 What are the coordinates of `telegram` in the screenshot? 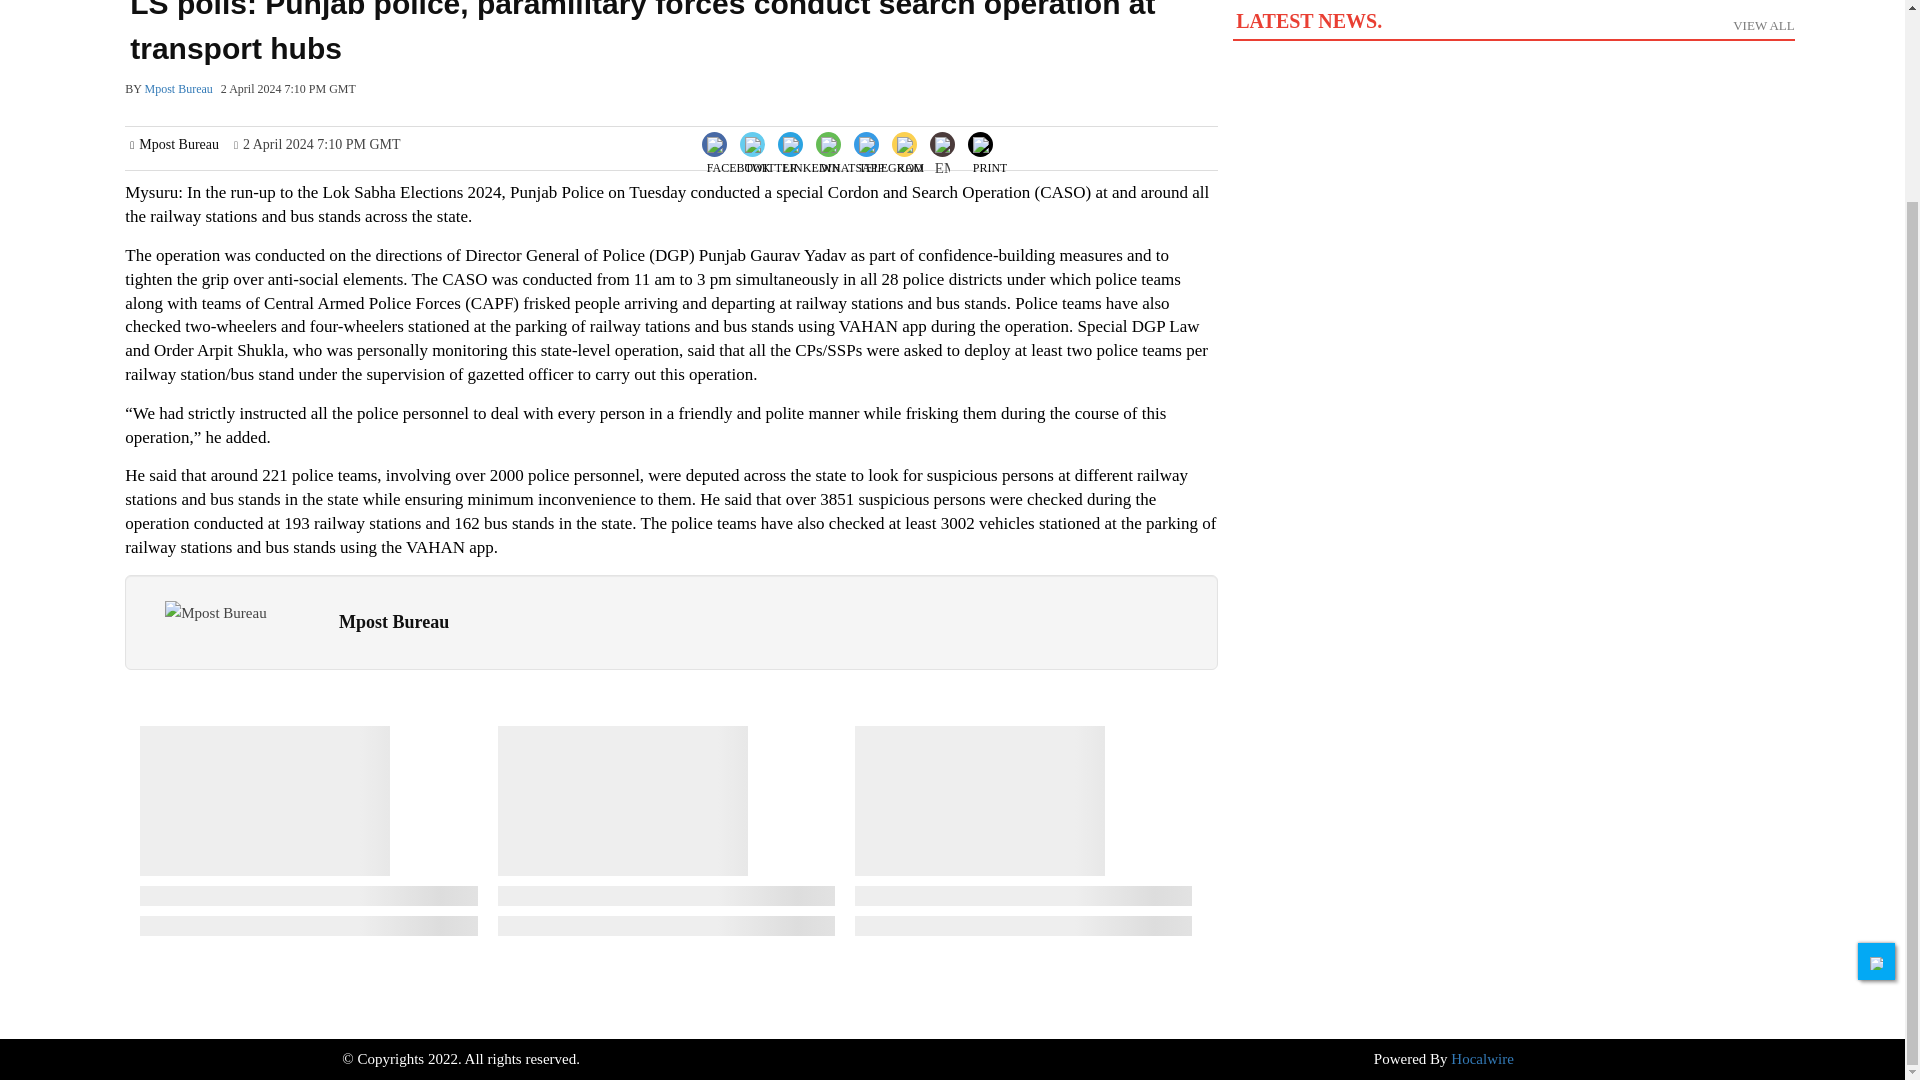 It's located at (942, 159).